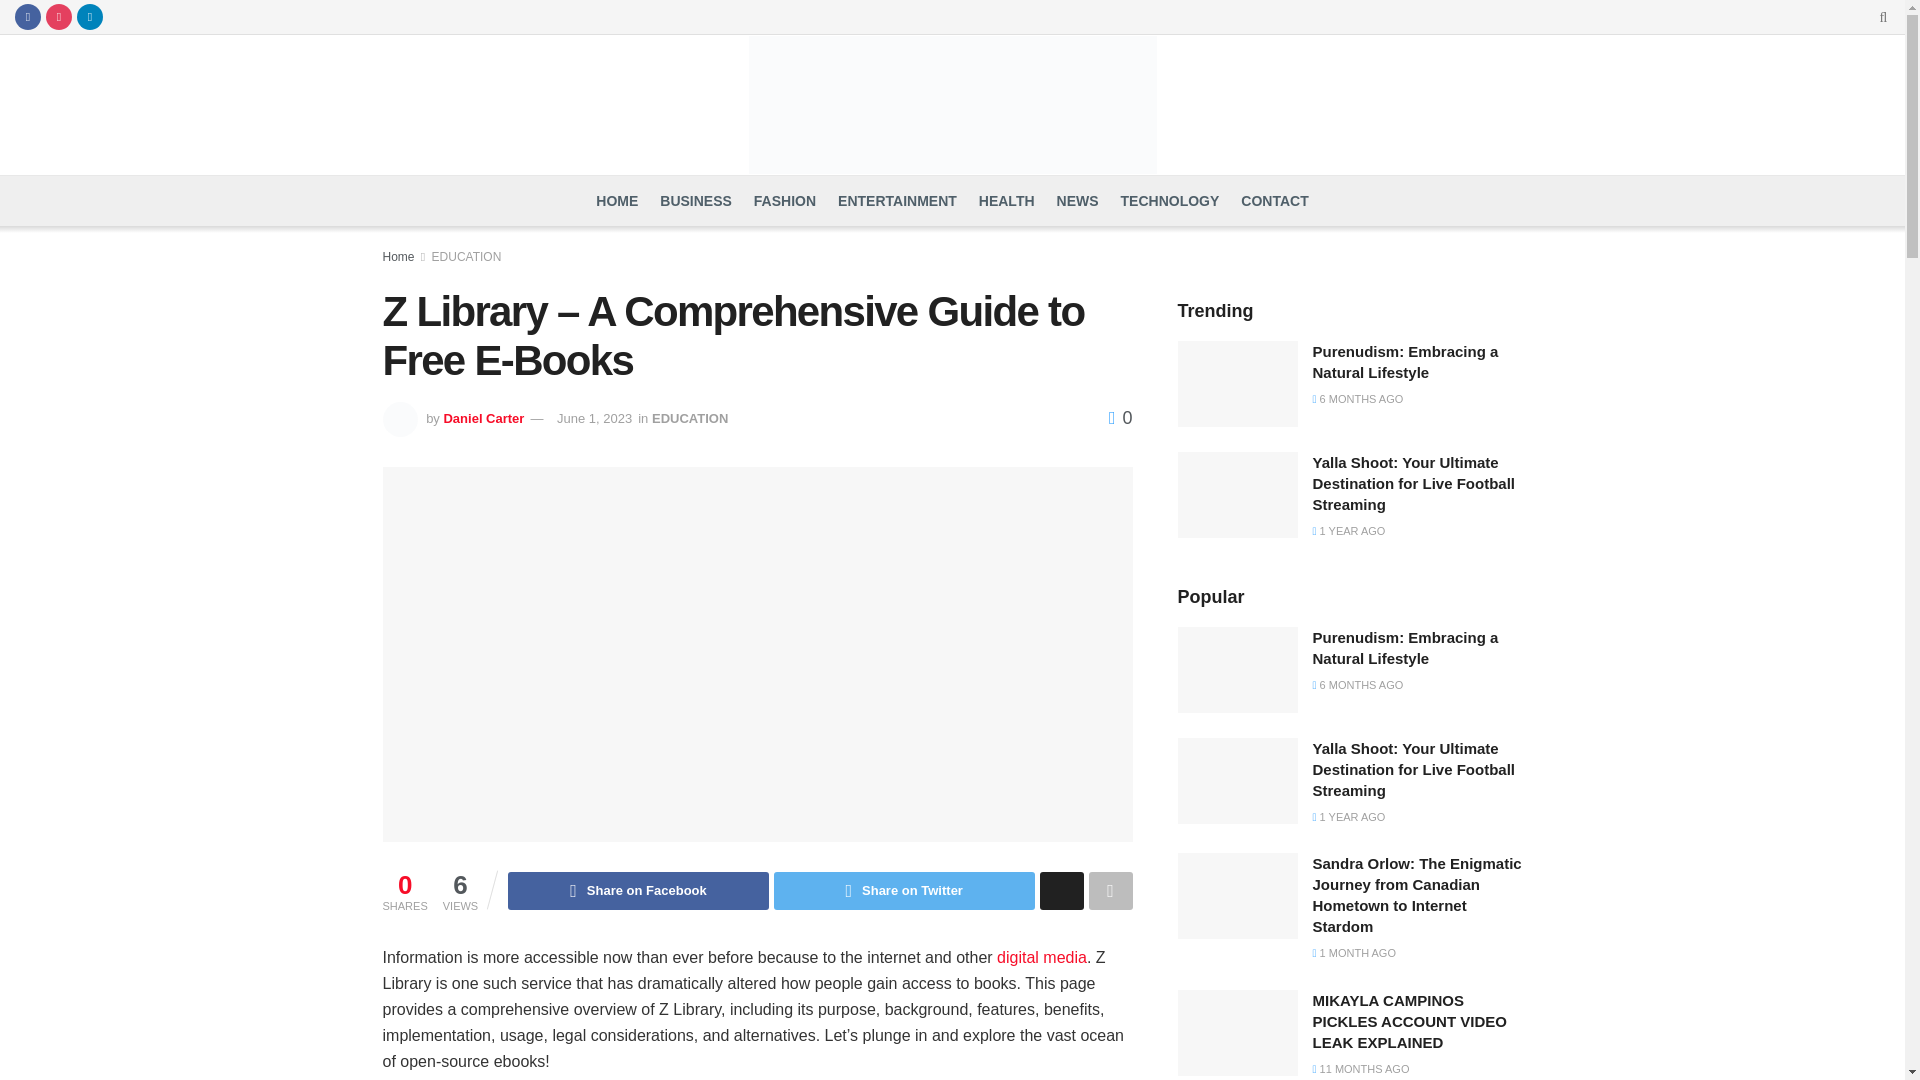 Image resolution: width=1920 pixels, height=1080 pixels. What do you see at coordinates (696, 200) in the screenshot?
I see `BUSINESS` at bounding box center [696, 200].